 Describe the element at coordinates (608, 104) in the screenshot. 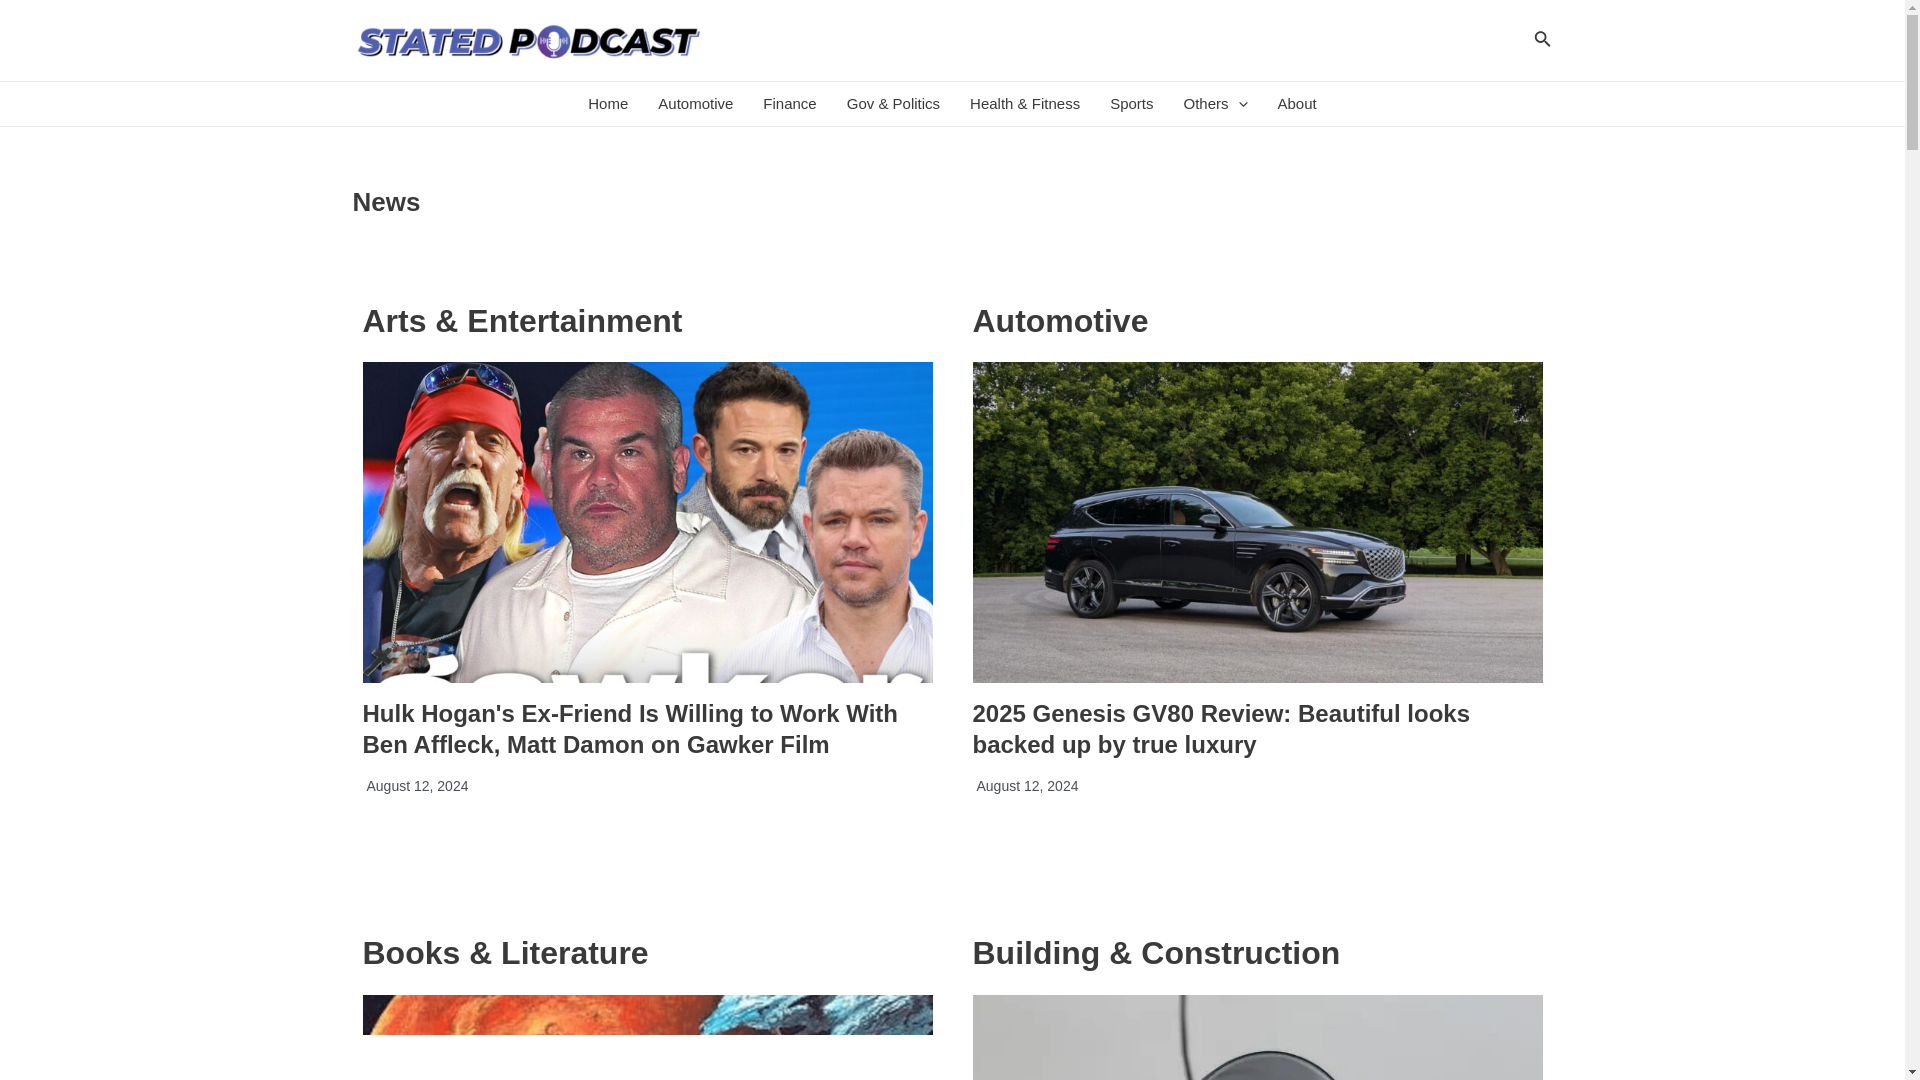

I see `Home` at that location.